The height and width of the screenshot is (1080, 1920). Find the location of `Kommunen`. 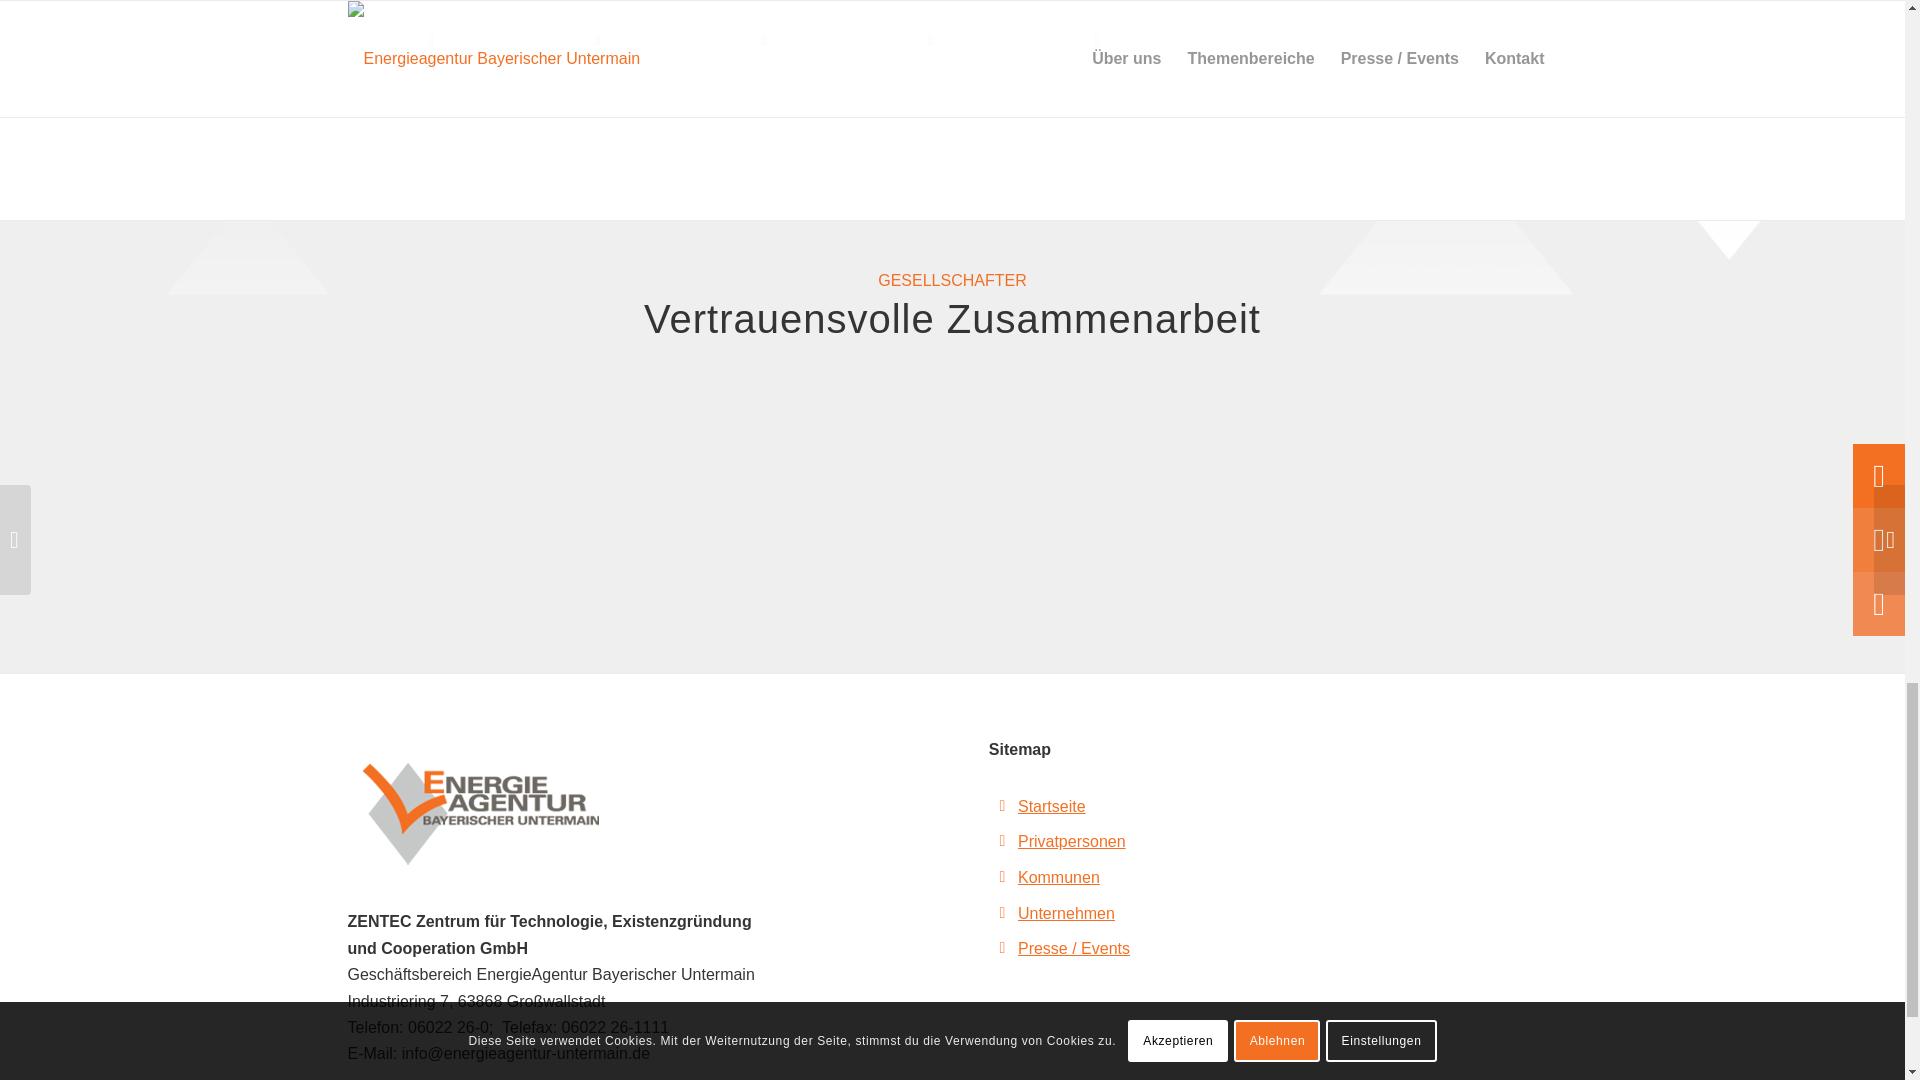

Kommunen is located at coordinates (1058, 877).